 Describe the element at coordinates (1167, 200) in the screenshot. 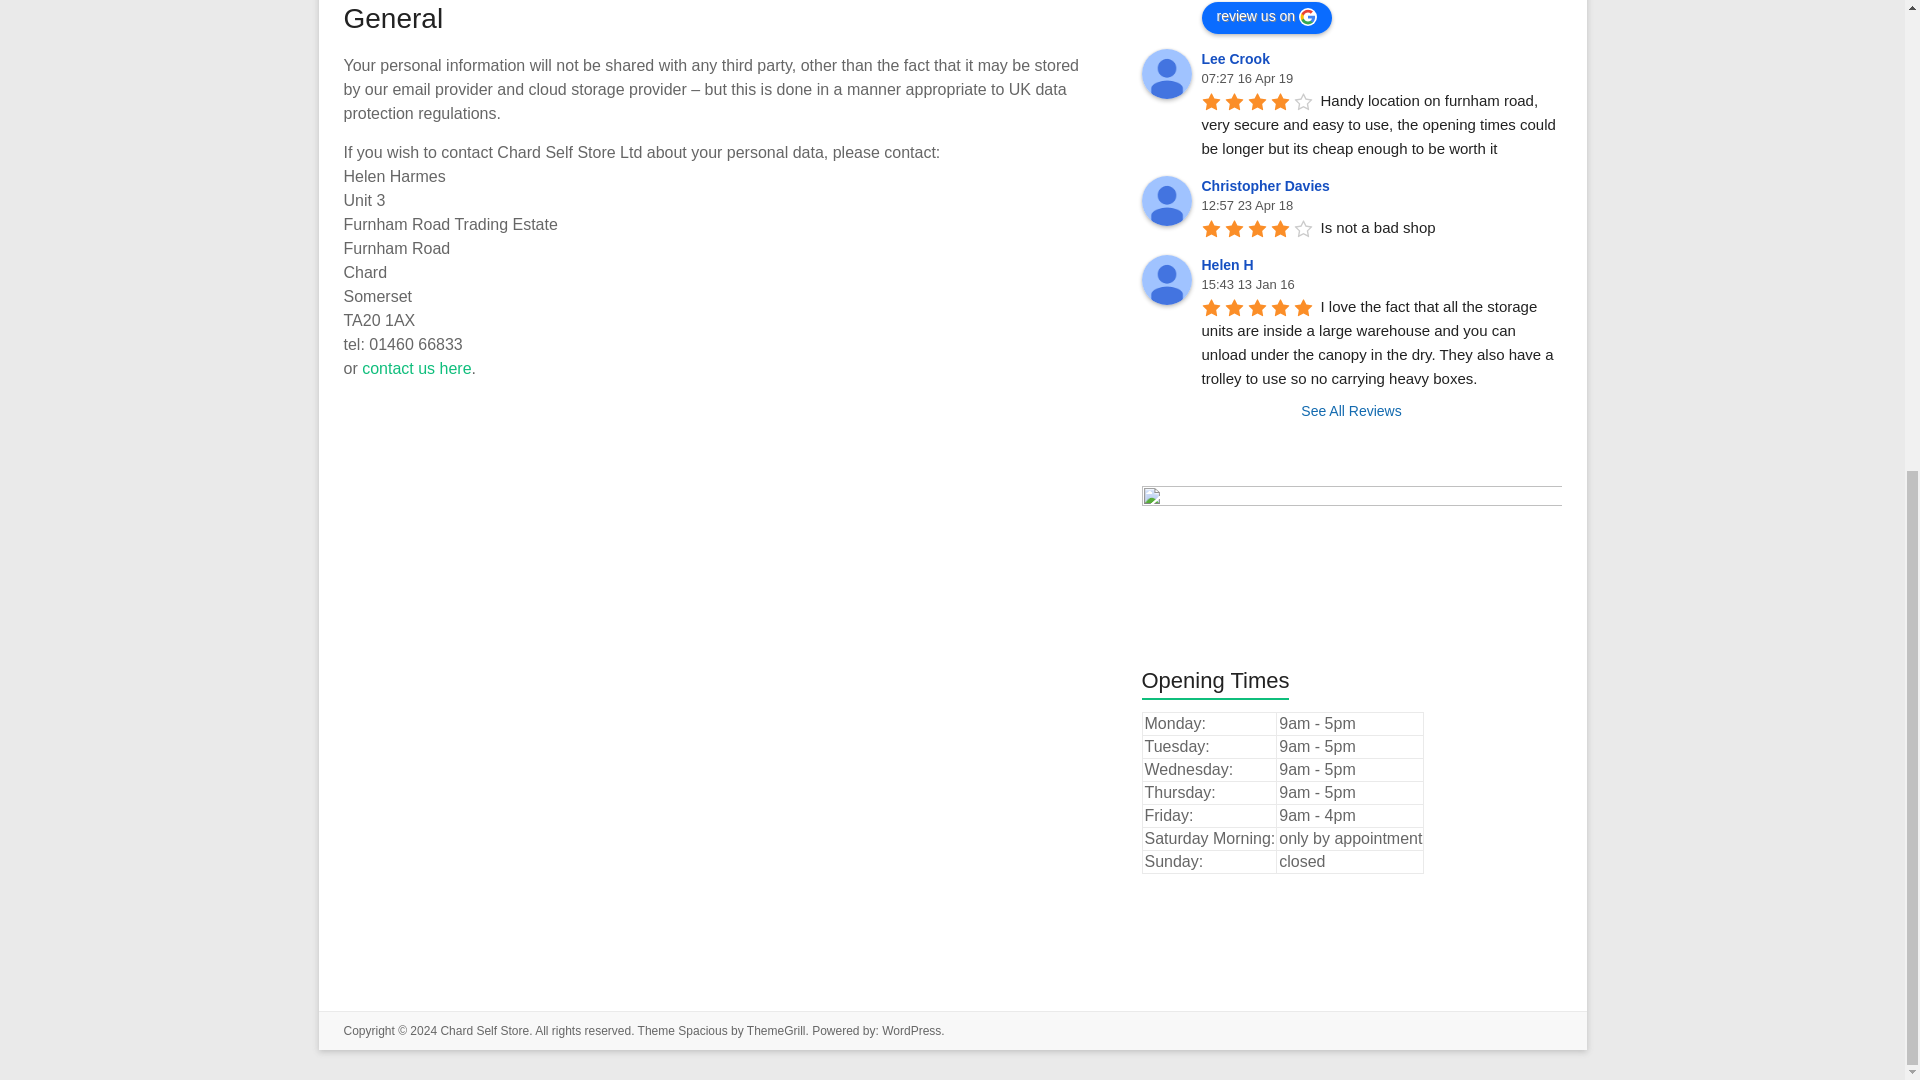

I see `Christopher Davies` at that location.